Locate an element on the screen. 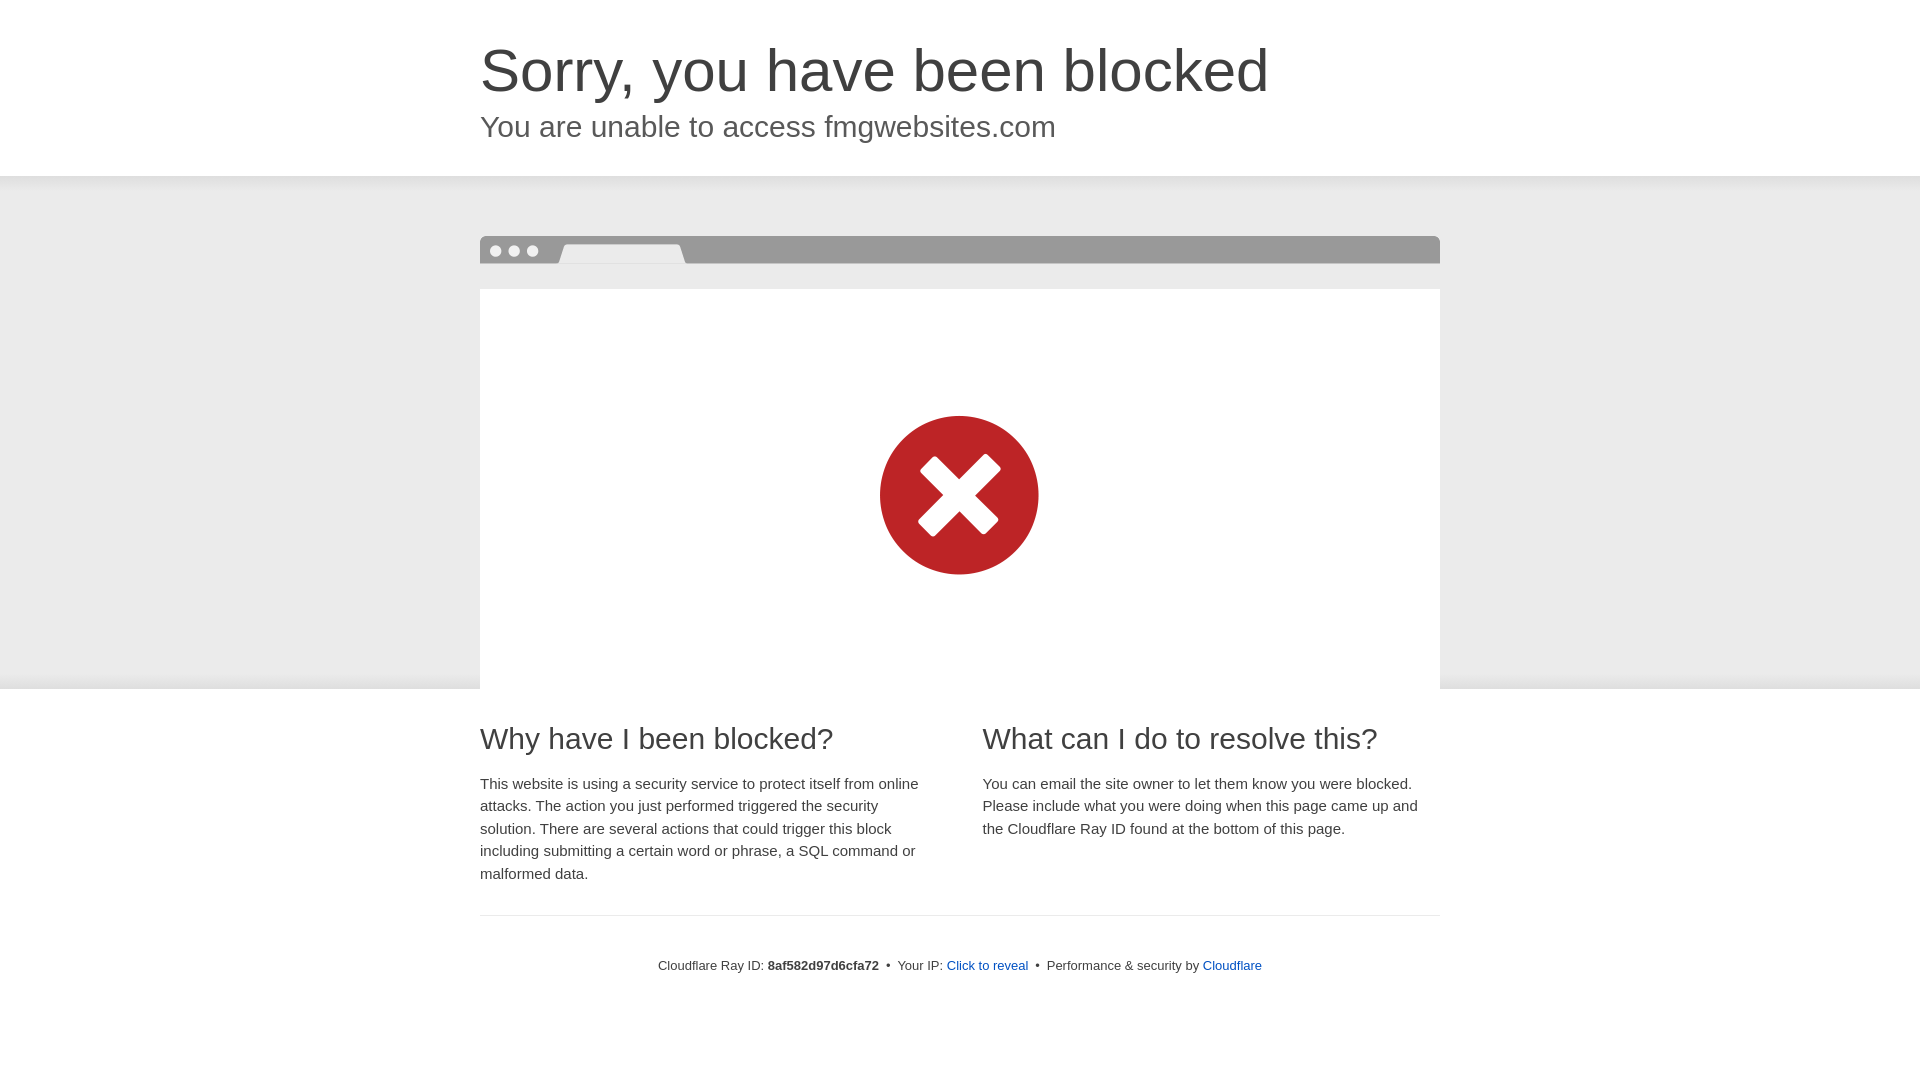  Click to reveal is located at coordinates (988, 966).